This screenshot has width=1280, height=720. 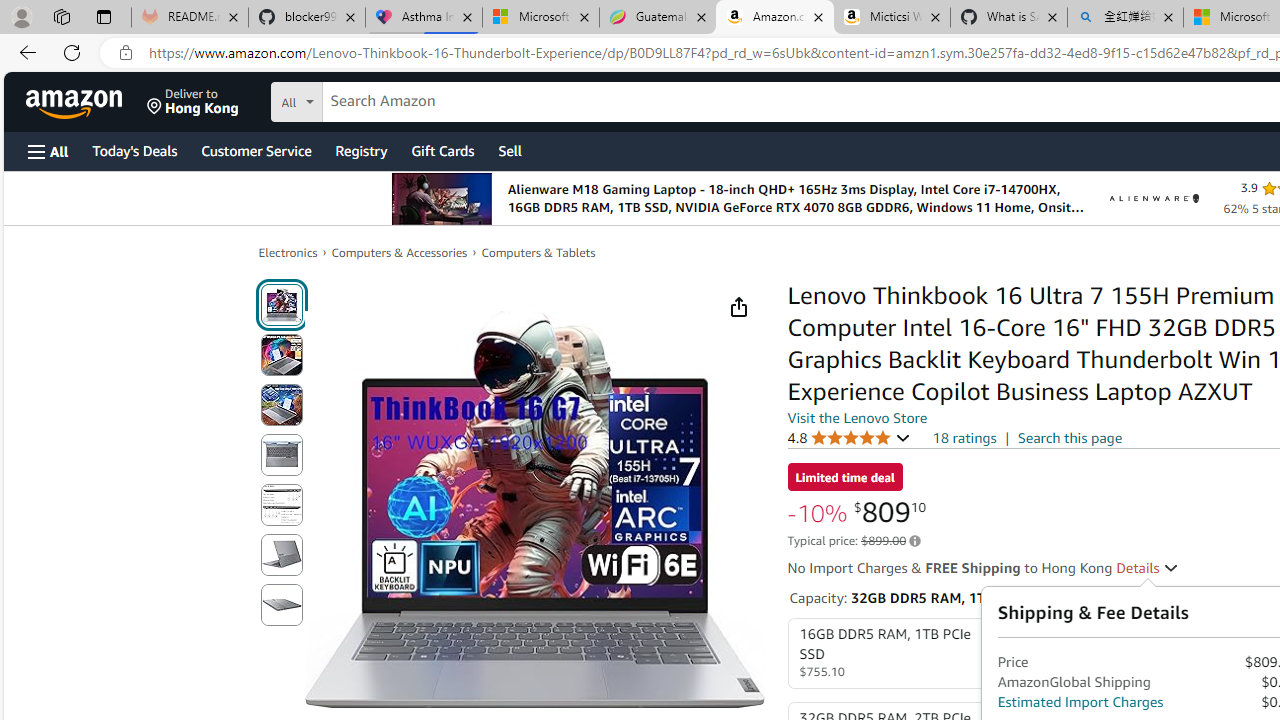 I want to click on Customer Service, so click(x=256, y=150).